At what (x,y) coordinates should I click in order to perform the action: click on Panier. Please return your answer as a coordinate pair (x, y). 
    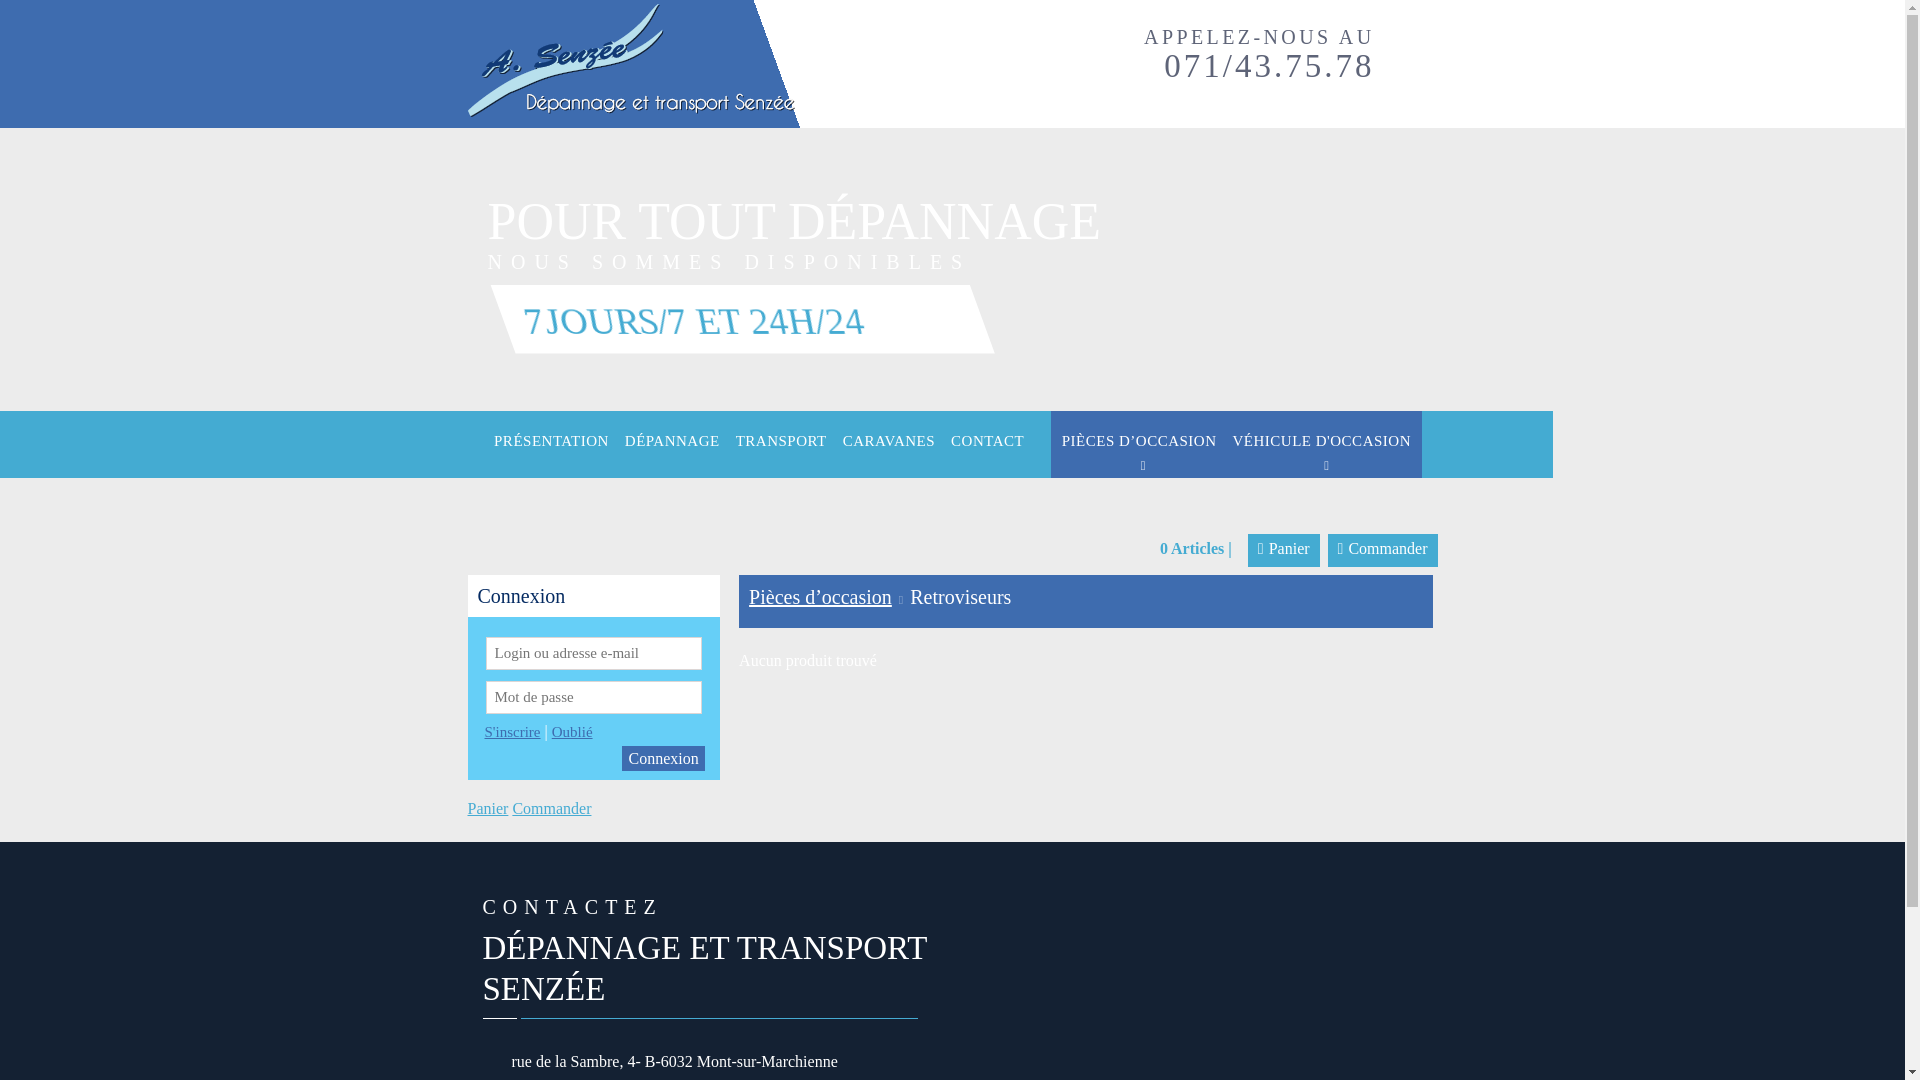
    Looking at the image, I should click on (1284, 550).